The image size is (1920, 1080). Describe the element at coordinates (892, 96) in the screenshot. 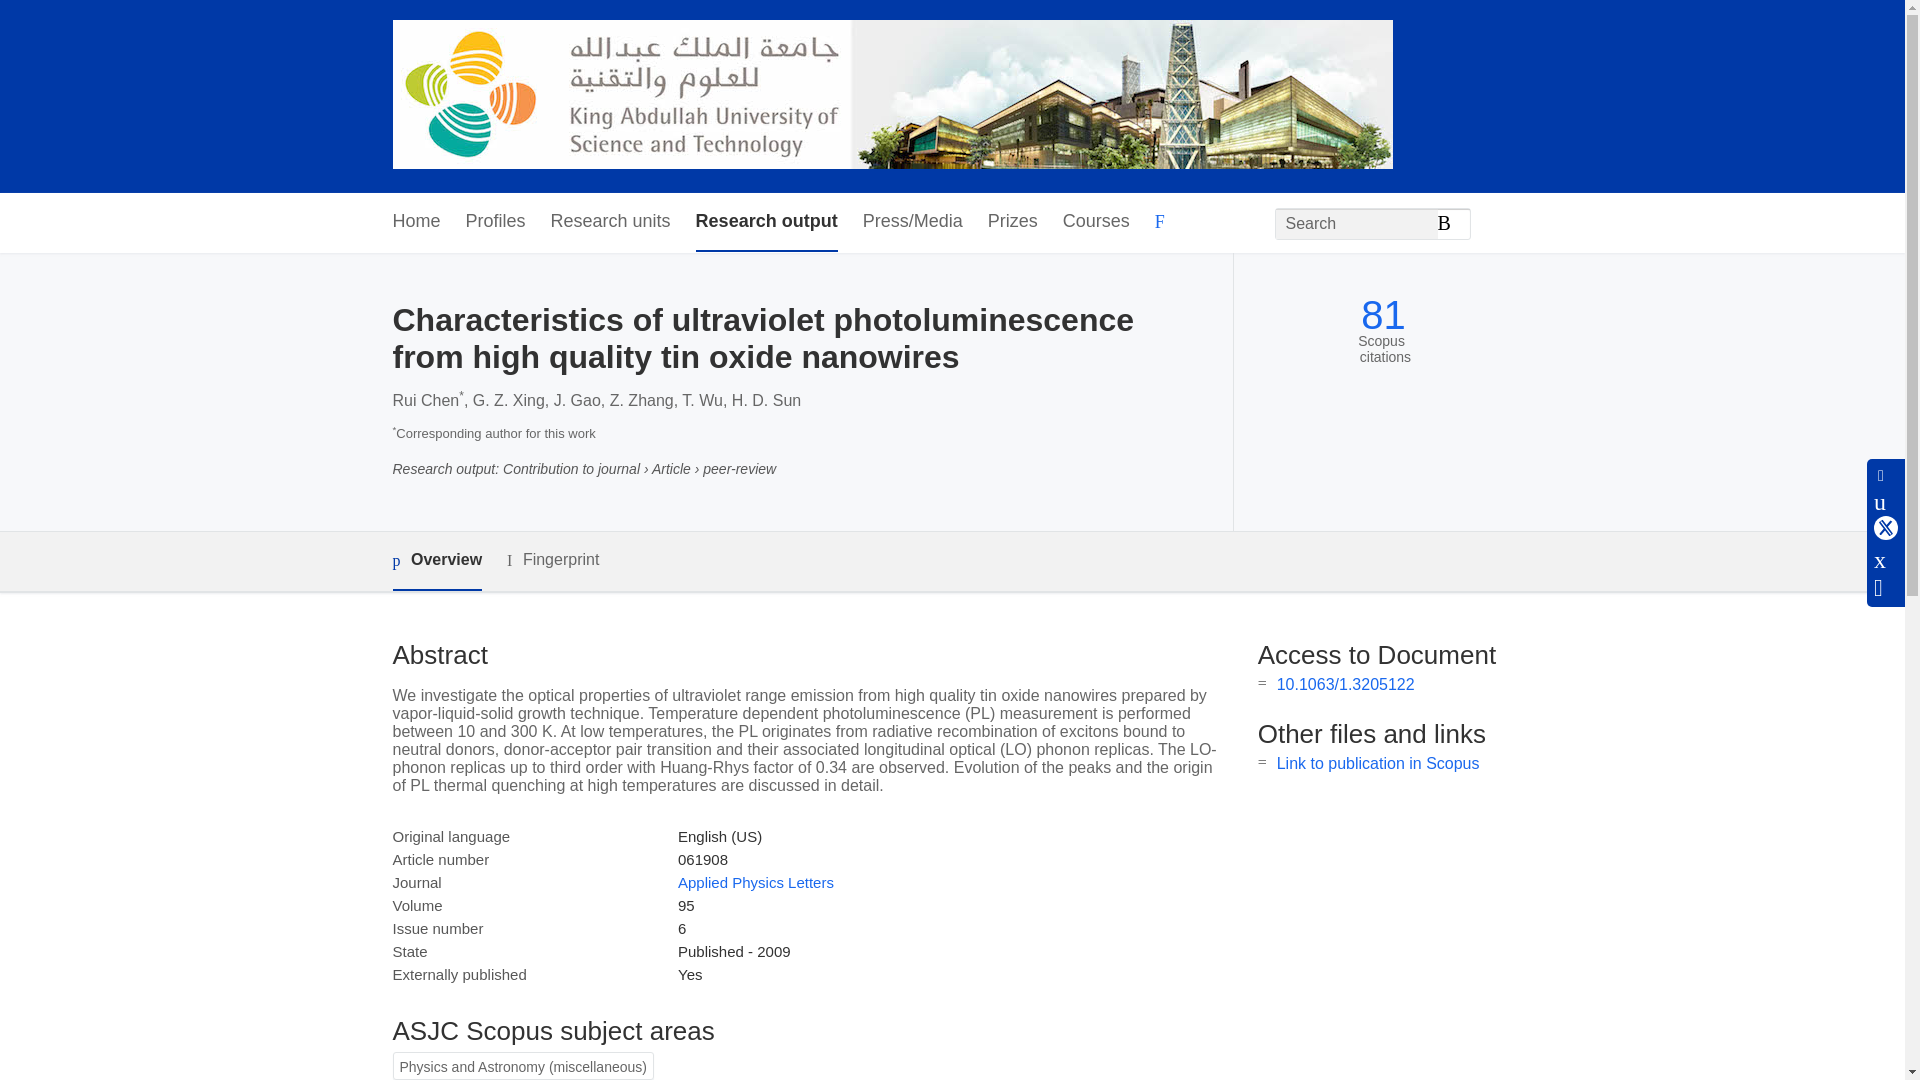

I see `KAUST FACULTY PORTAL Home` at that location.